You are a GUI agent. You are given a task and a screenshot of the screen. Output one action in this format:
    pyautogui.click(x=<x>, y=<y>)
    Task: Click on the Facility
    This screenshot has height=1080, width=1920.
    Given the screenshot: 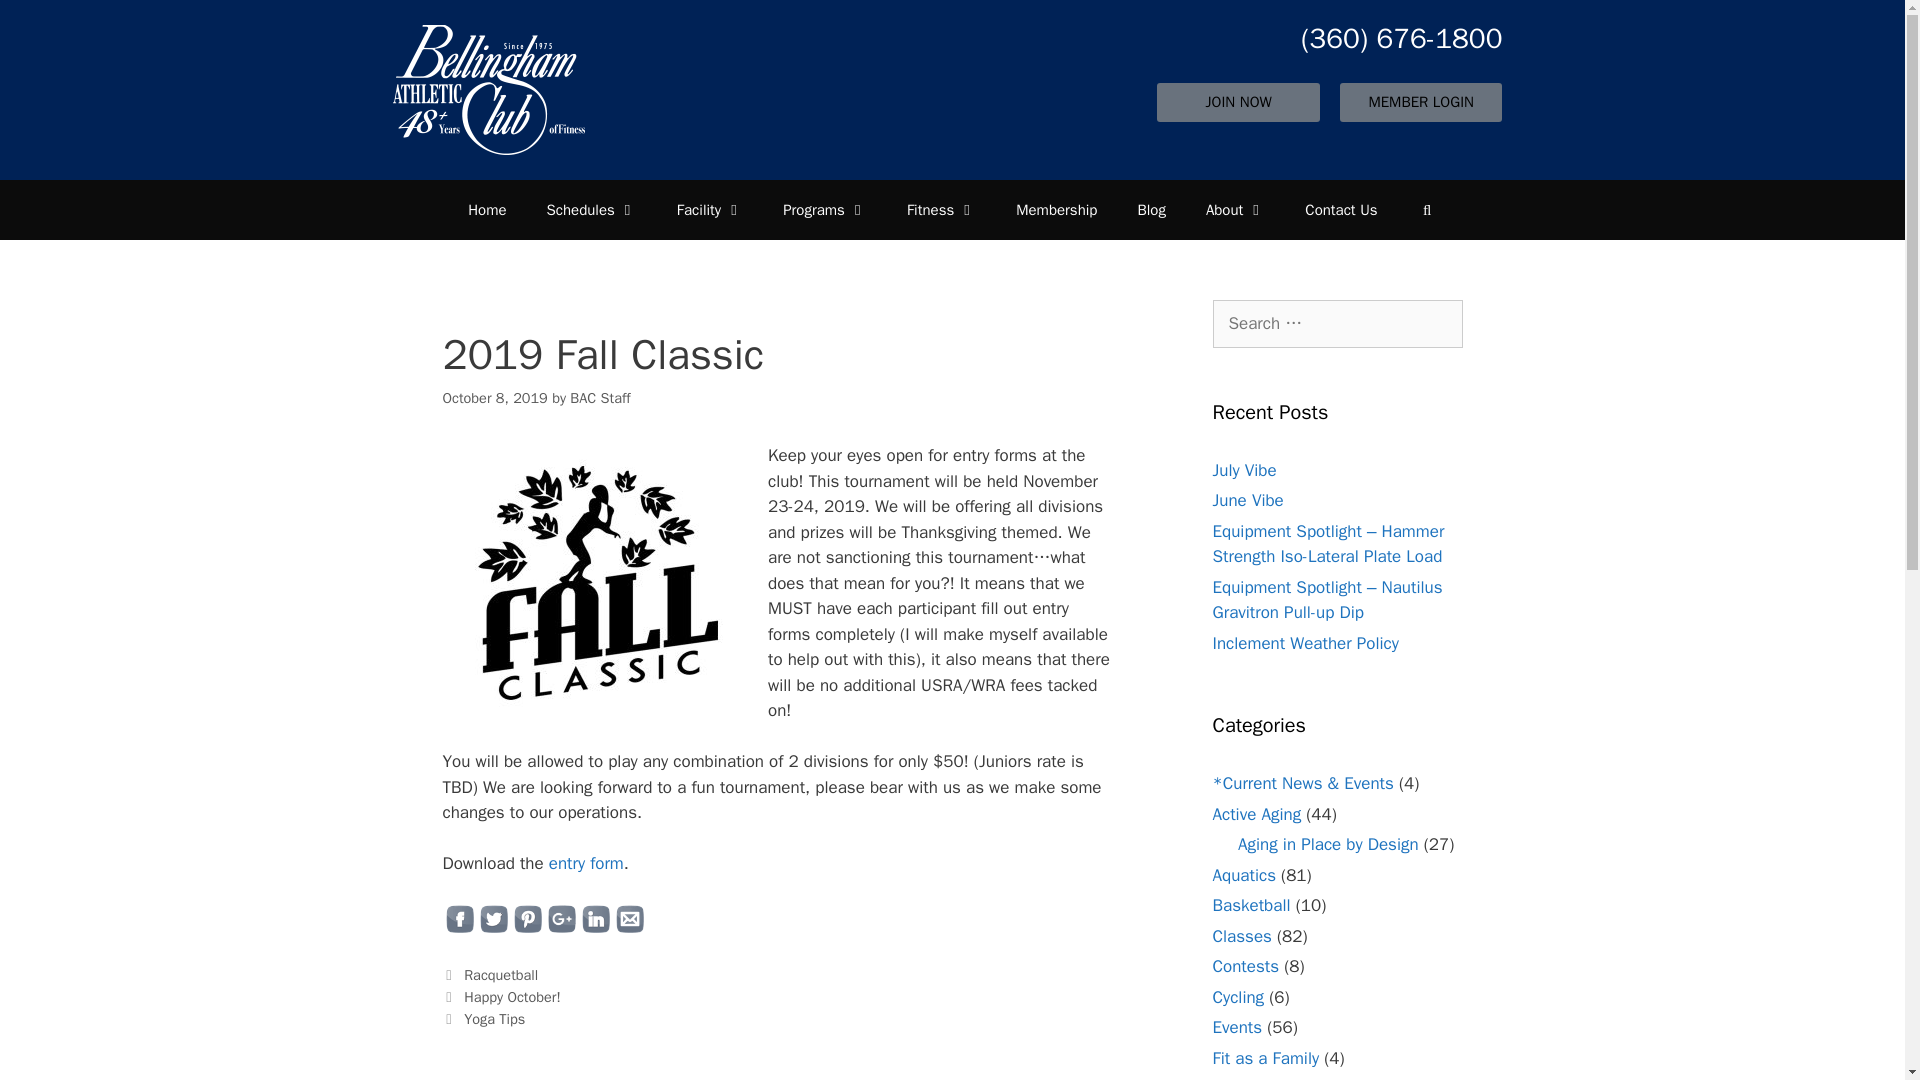 What is the action you would take?
    pyautogui.click(x=709, y=210)
    